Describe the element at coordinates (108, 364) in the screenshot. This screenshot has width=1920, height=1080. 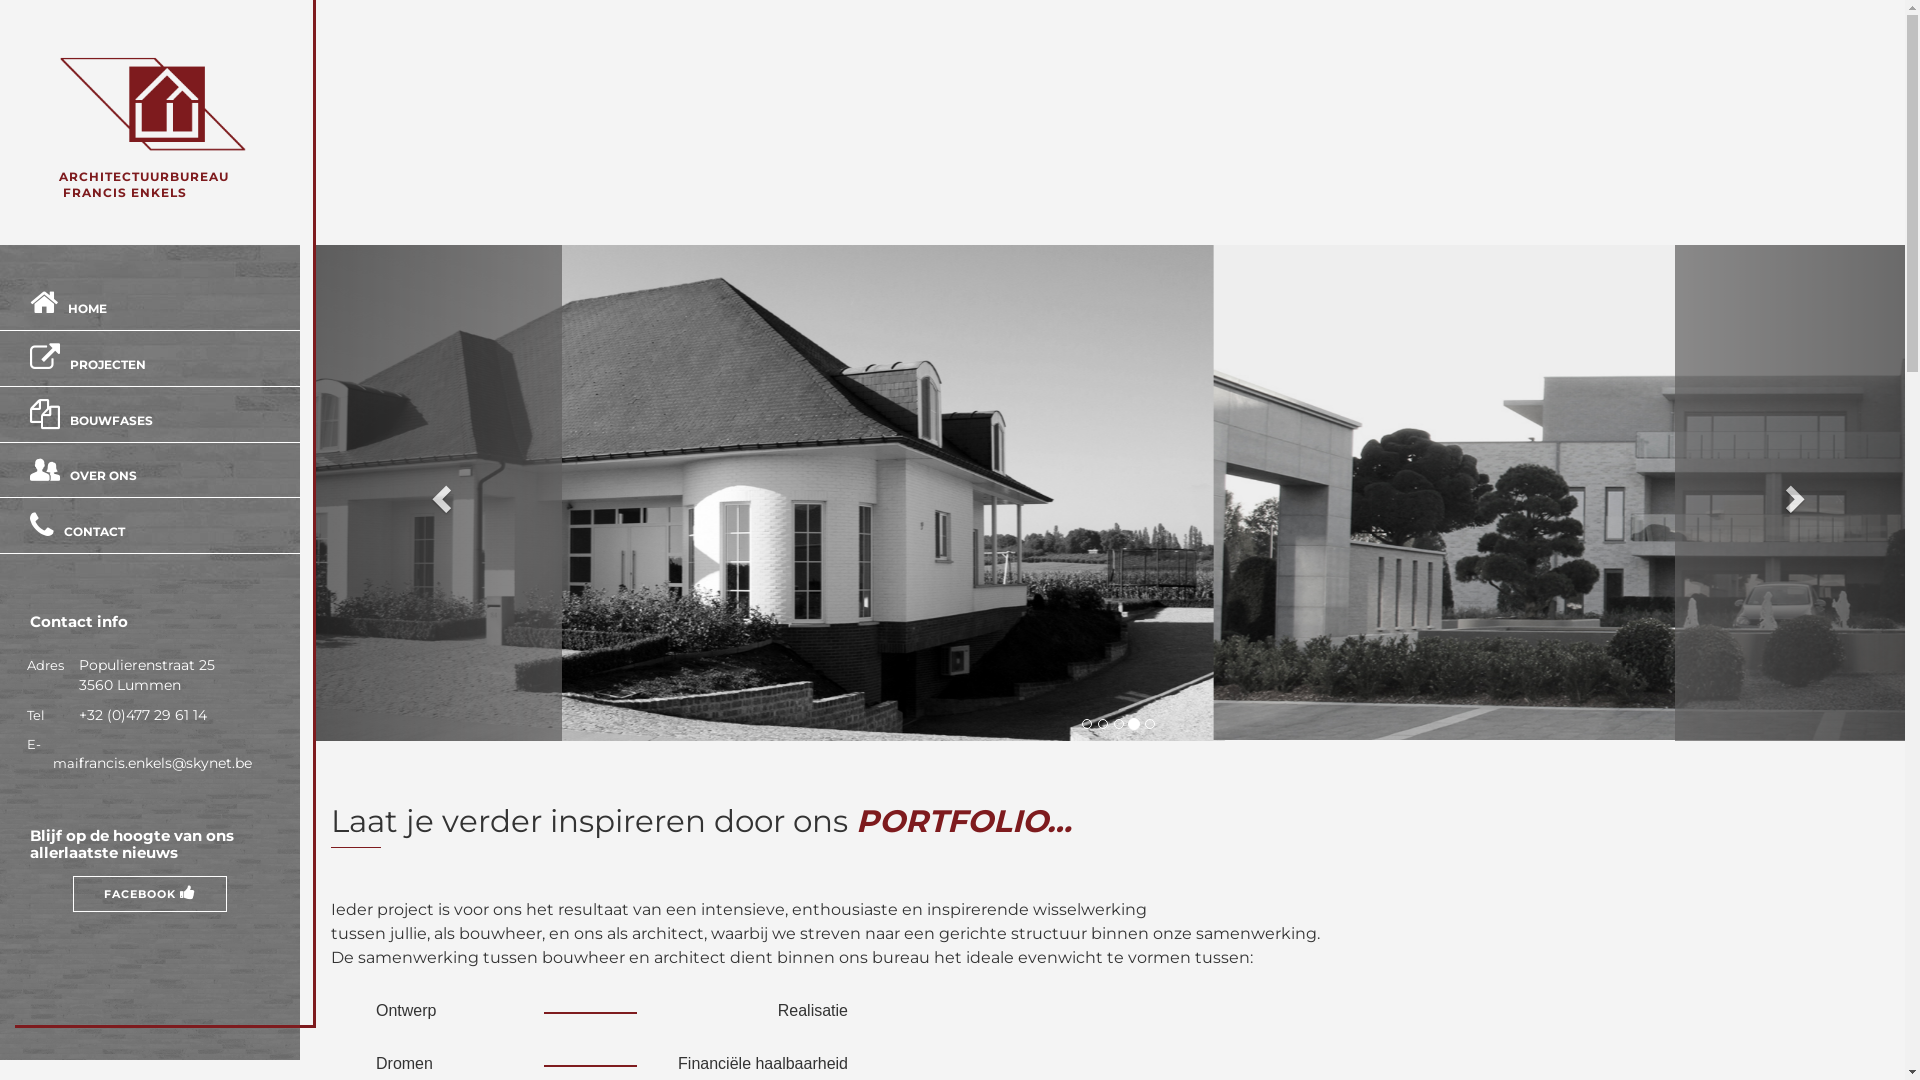
I see `PROJECTEN` at that location.